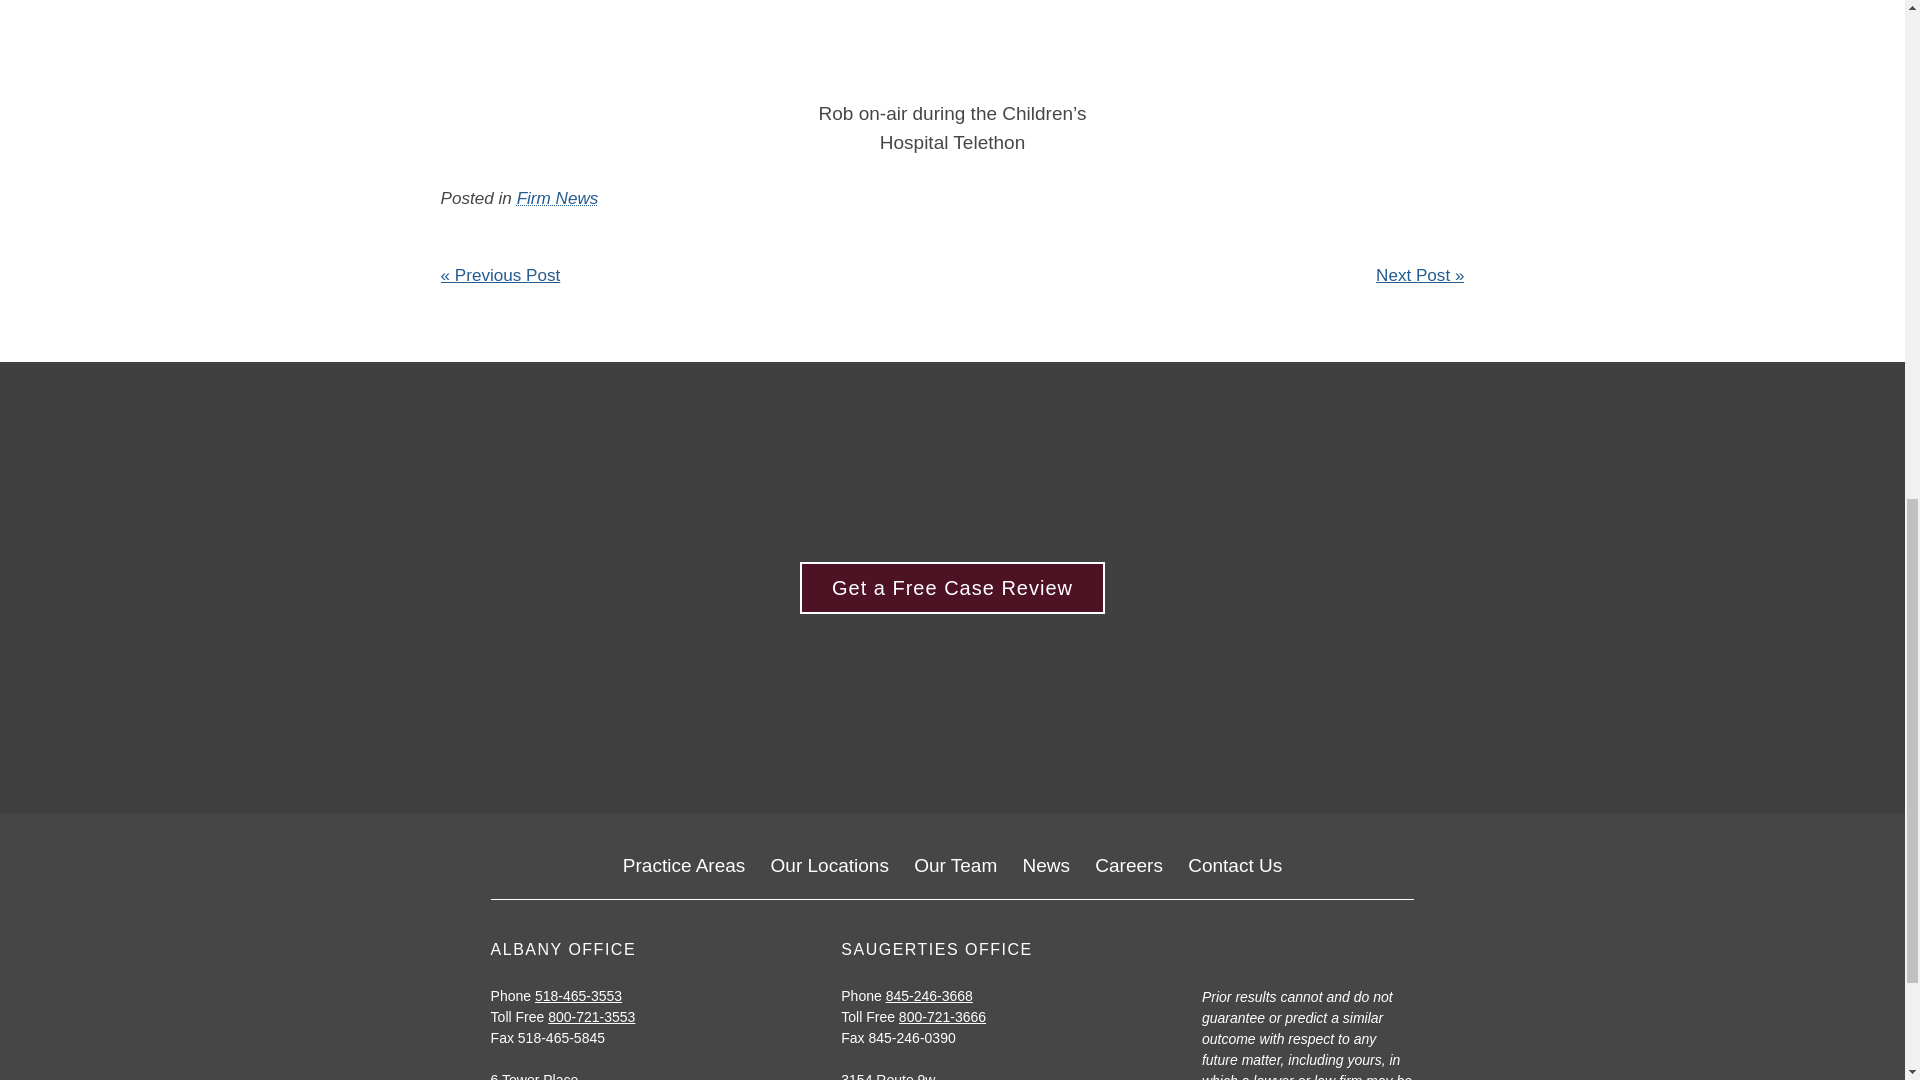  Describe the element at coordinates (684, 866) in the screenshot. I see `Practice Areas` at that location.